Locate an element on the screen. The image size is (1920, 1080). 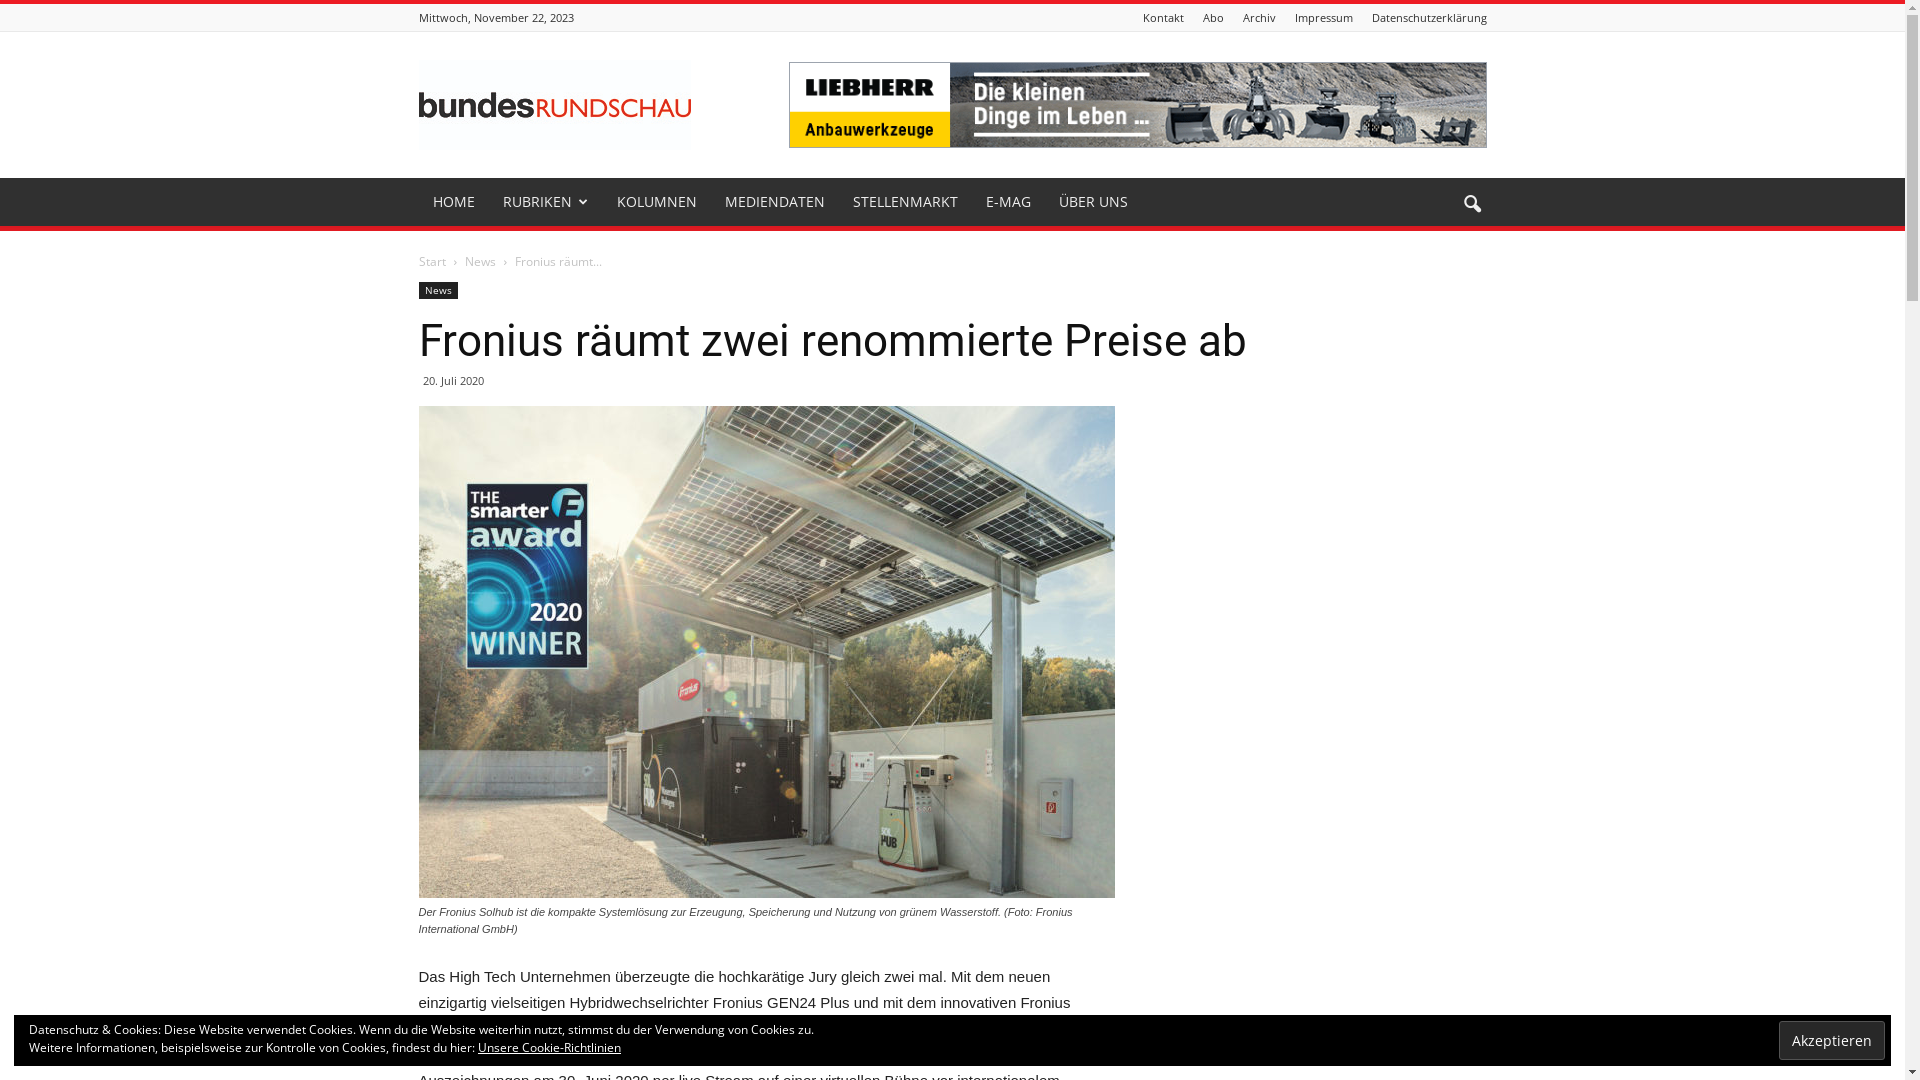
News is located at coordinates (438, 290).